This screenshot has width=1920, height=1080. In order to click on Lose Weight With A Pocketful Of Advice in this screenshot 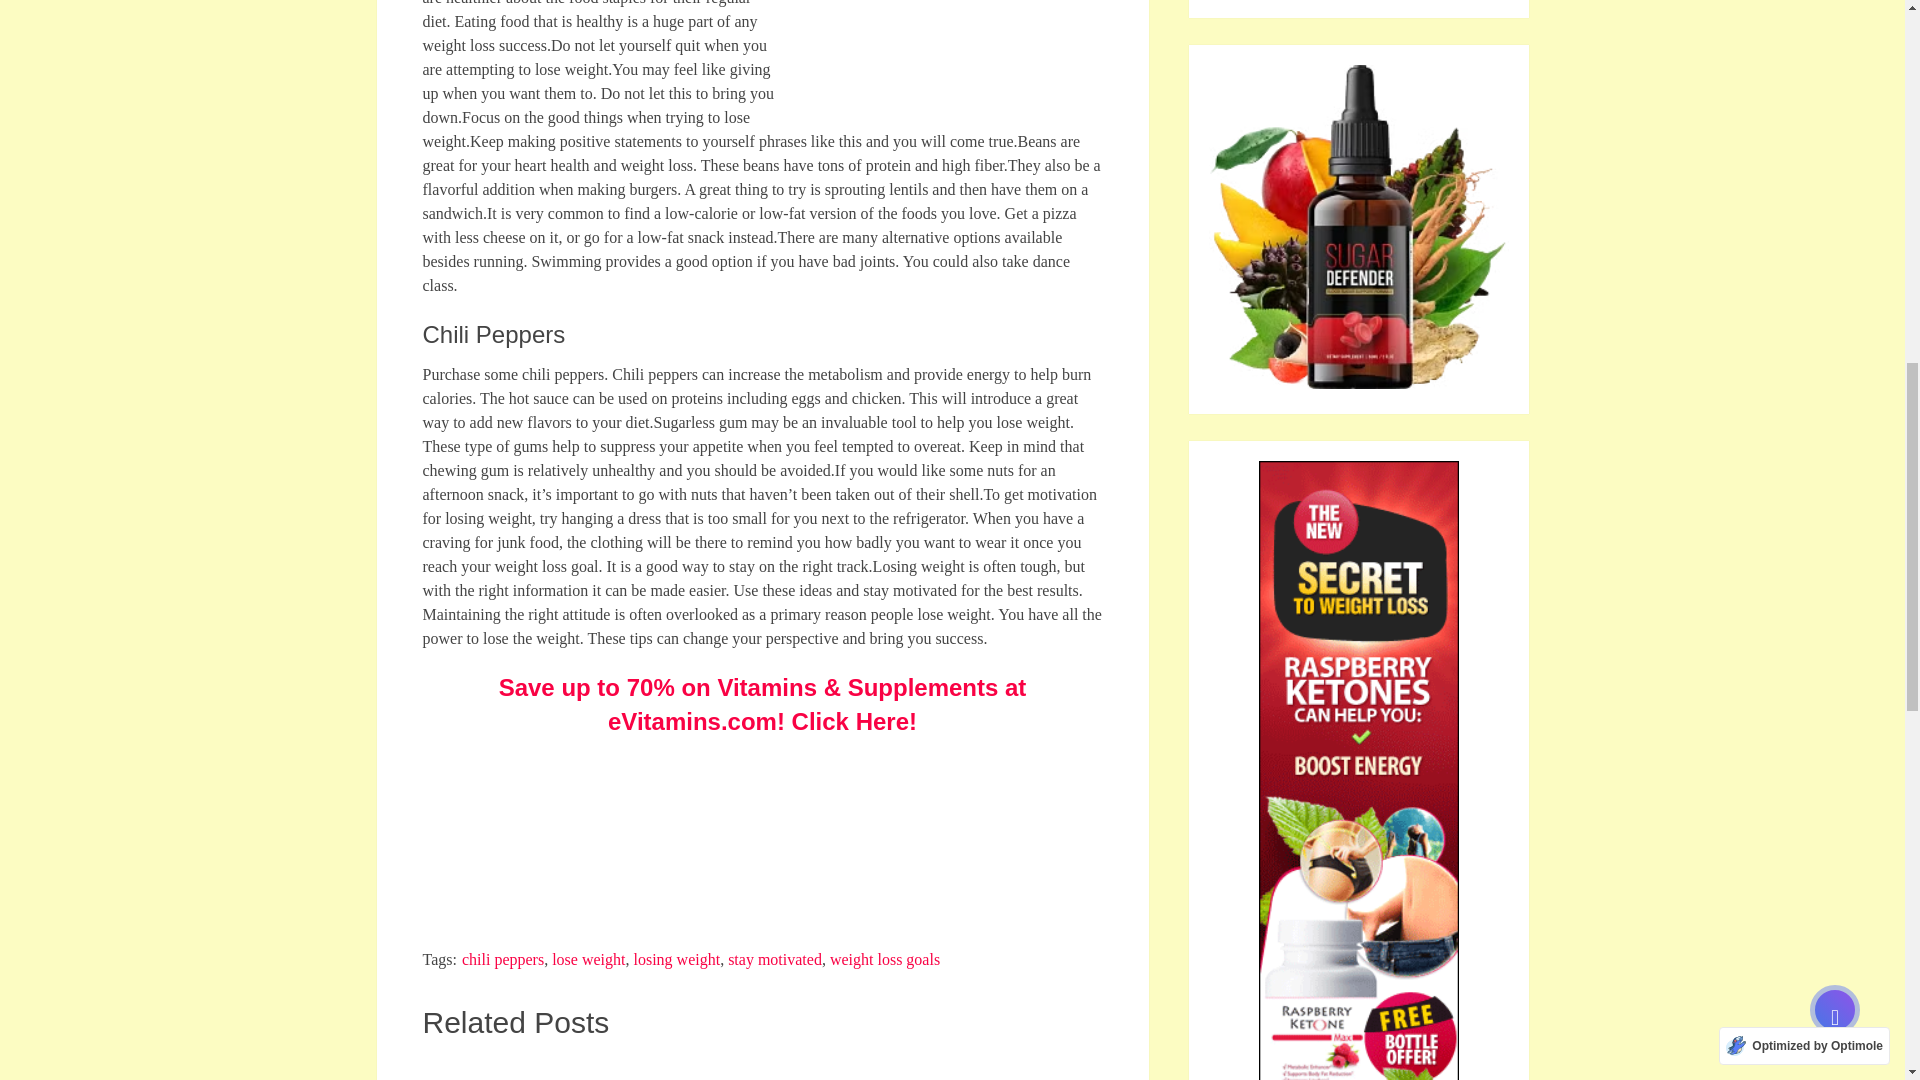, I will do `click(942, 49)`.